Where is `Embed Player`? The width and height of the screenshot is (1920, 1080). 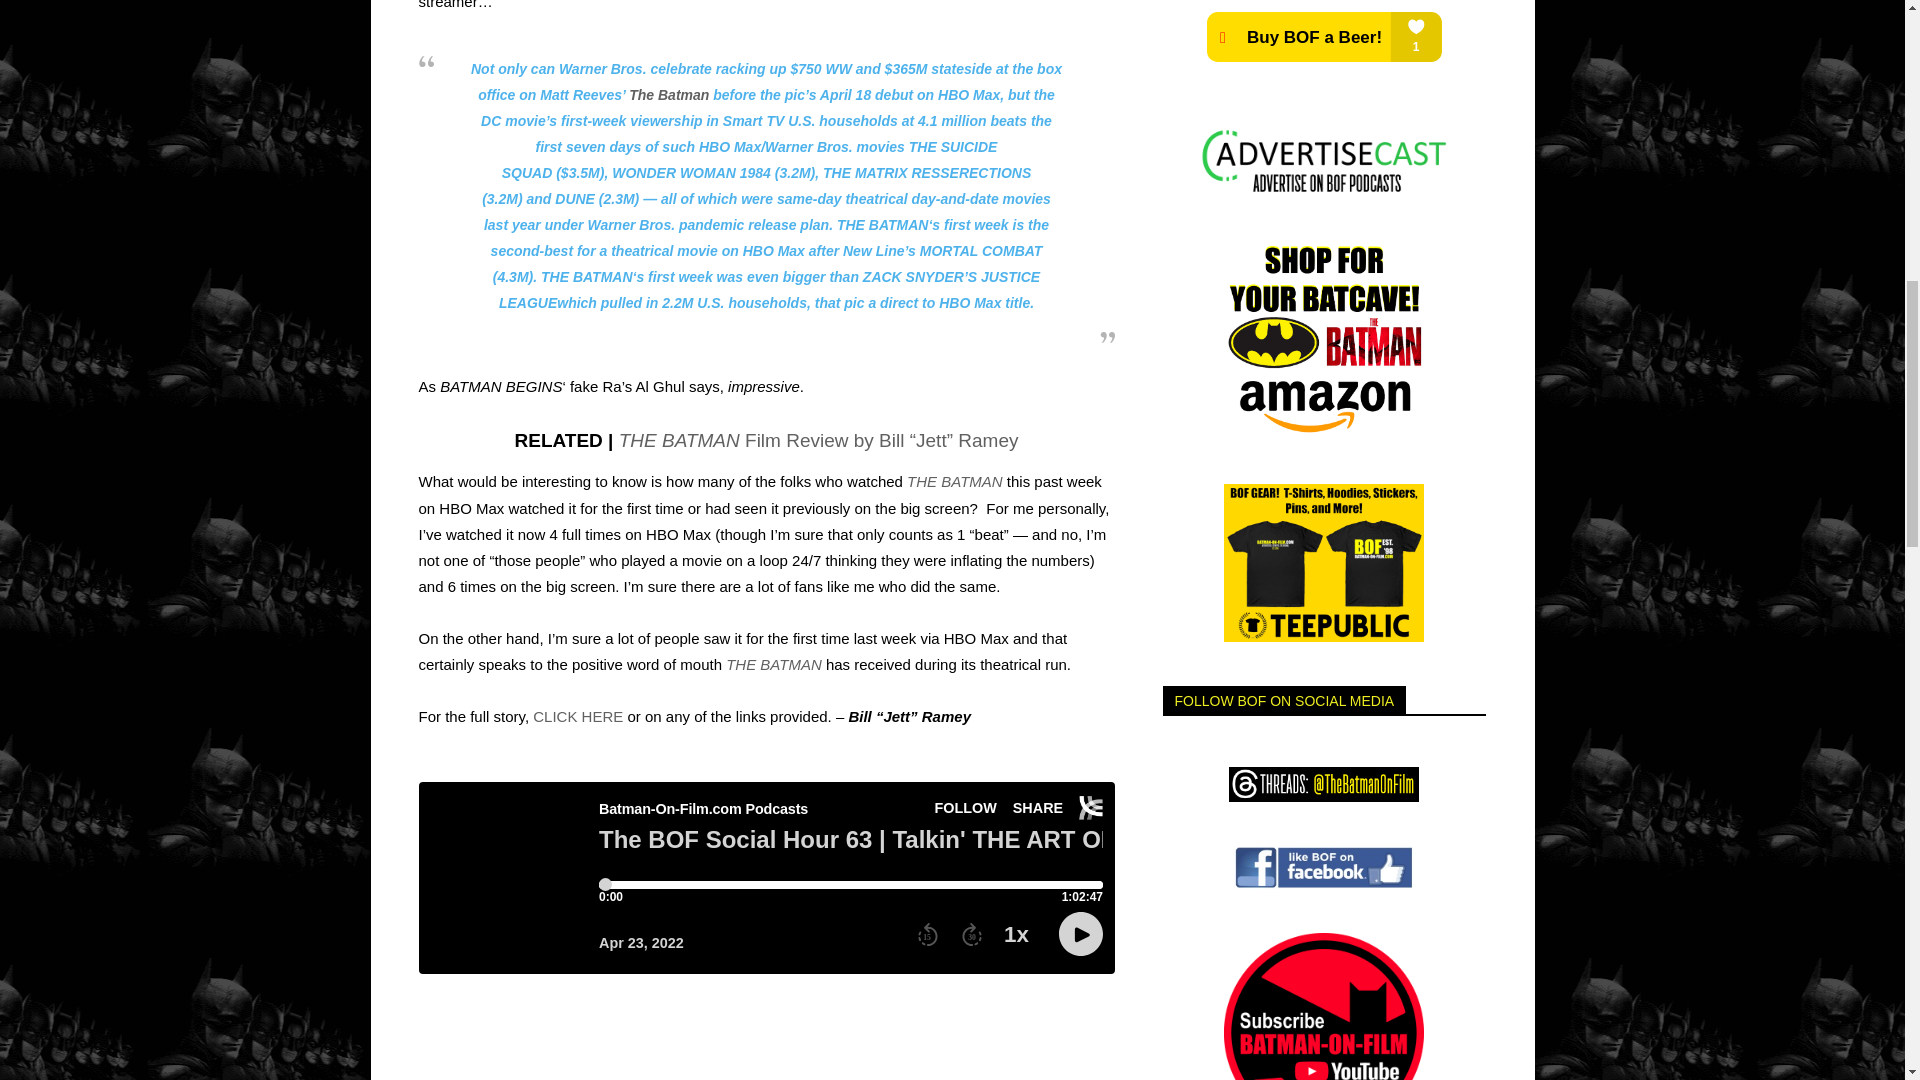
Embed Player is located at coordinates (766, 878).